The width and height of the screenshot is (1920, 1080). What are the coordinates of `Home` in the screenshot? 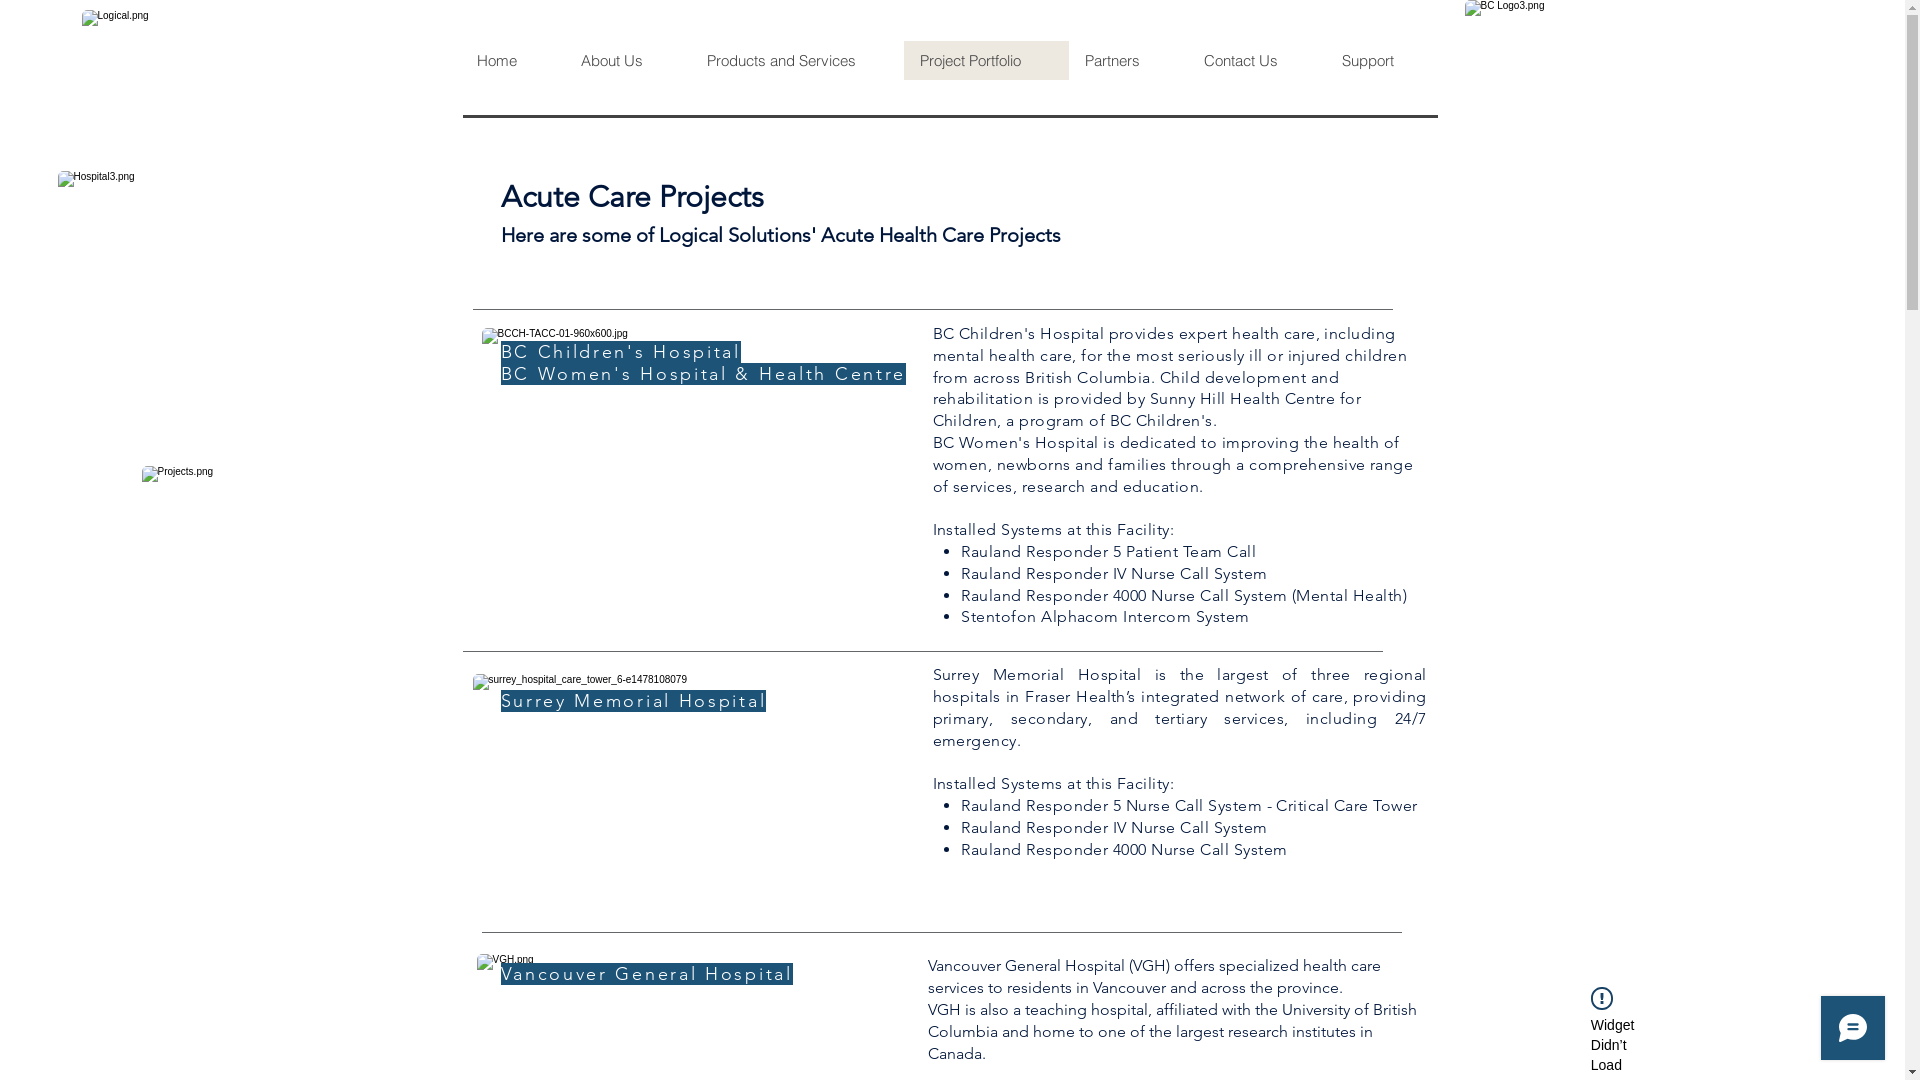 It's located at (514, 60).